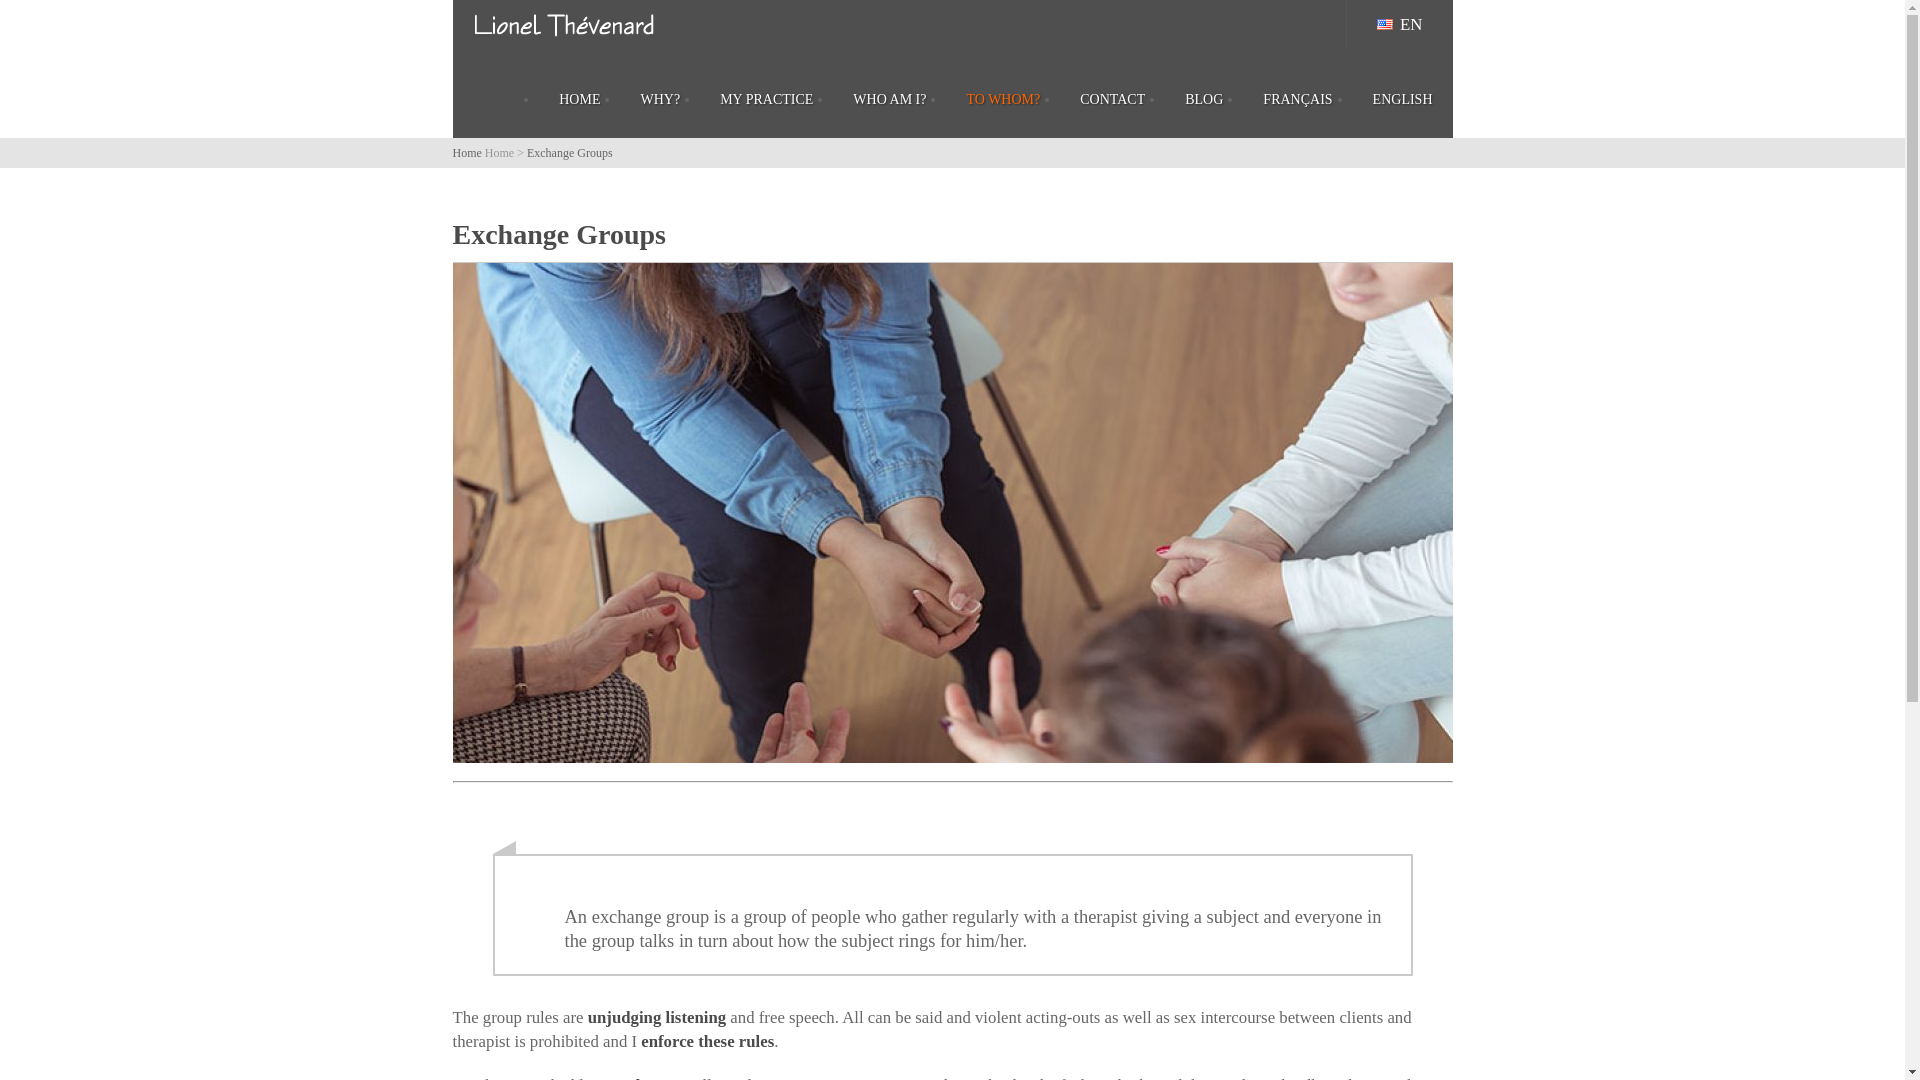 The width and height of the screenshot is (1920, 1080). What do you see at coordinates (1400, 24) in the screenshot?
I see `EN` at bounding box center [1400, 24].